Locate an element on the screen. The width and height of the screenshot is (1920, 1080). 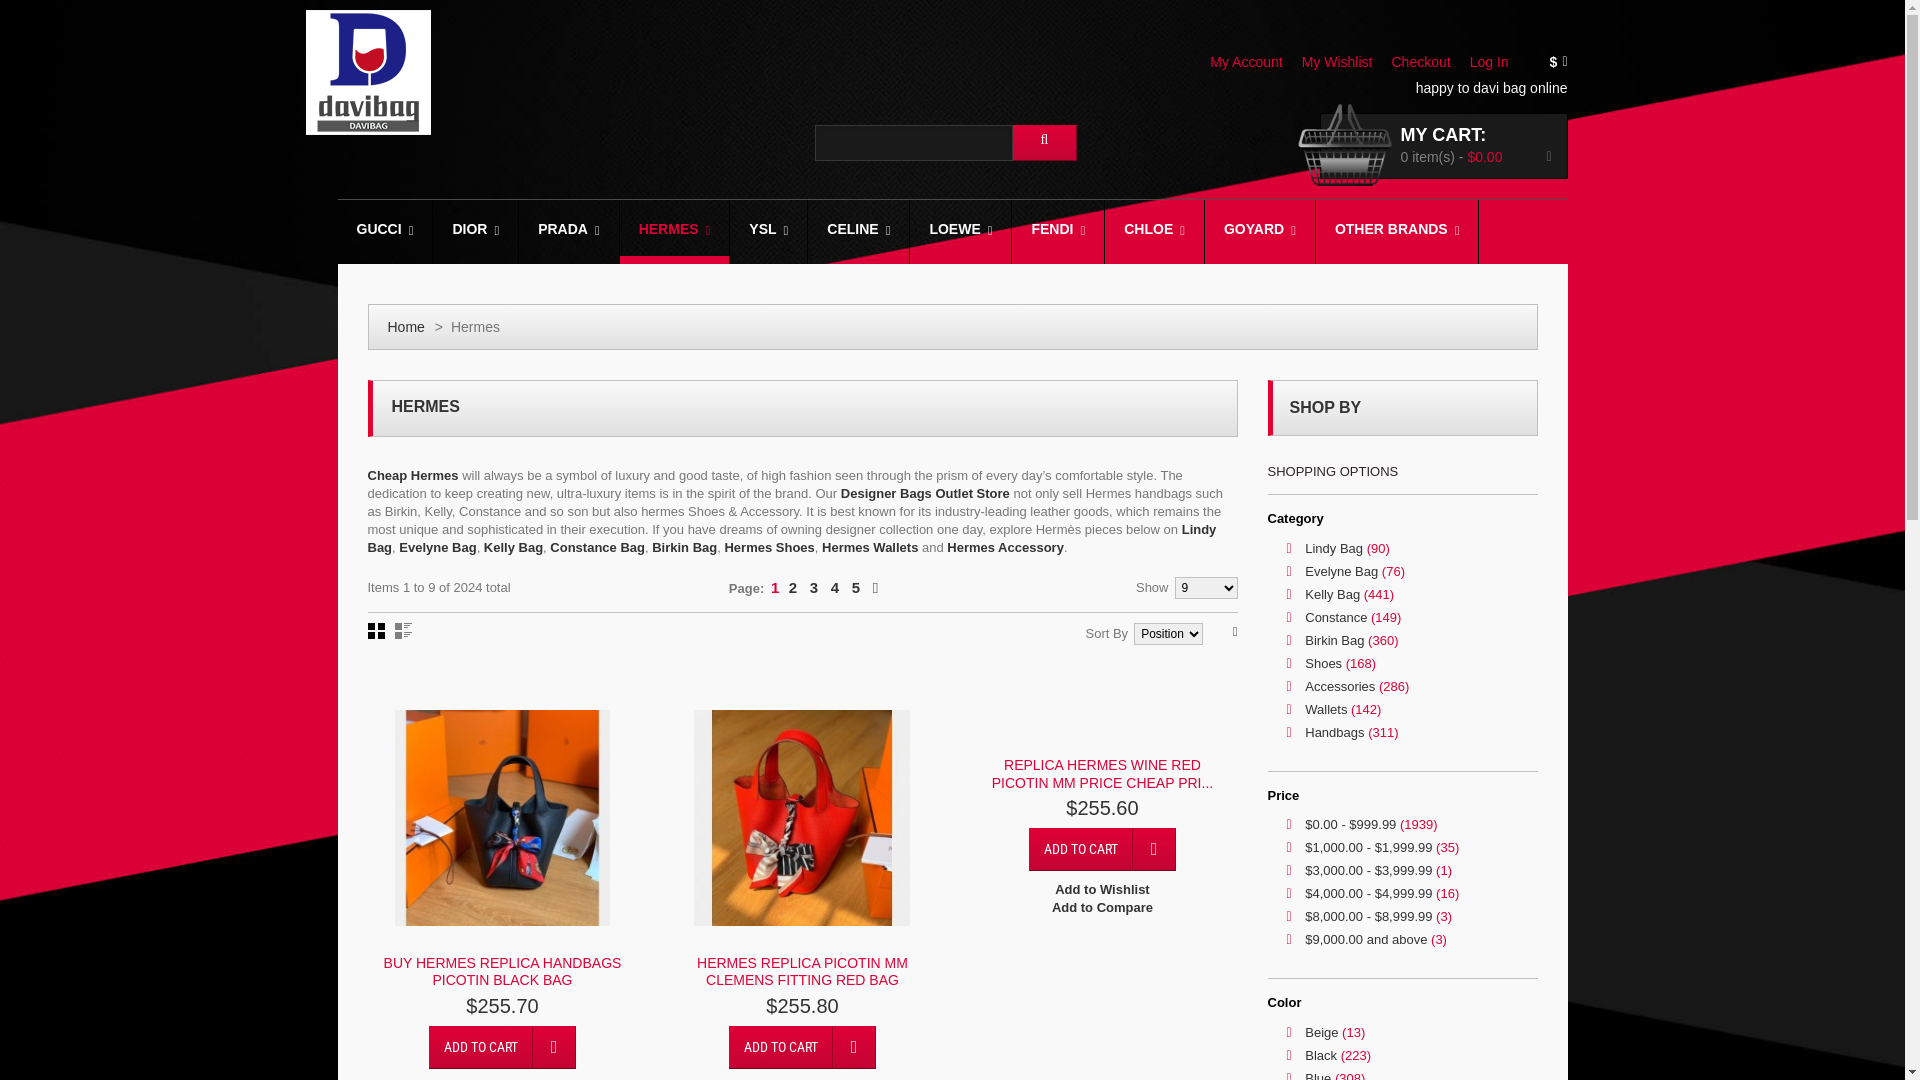
4 is located at coordinates (835, 588).